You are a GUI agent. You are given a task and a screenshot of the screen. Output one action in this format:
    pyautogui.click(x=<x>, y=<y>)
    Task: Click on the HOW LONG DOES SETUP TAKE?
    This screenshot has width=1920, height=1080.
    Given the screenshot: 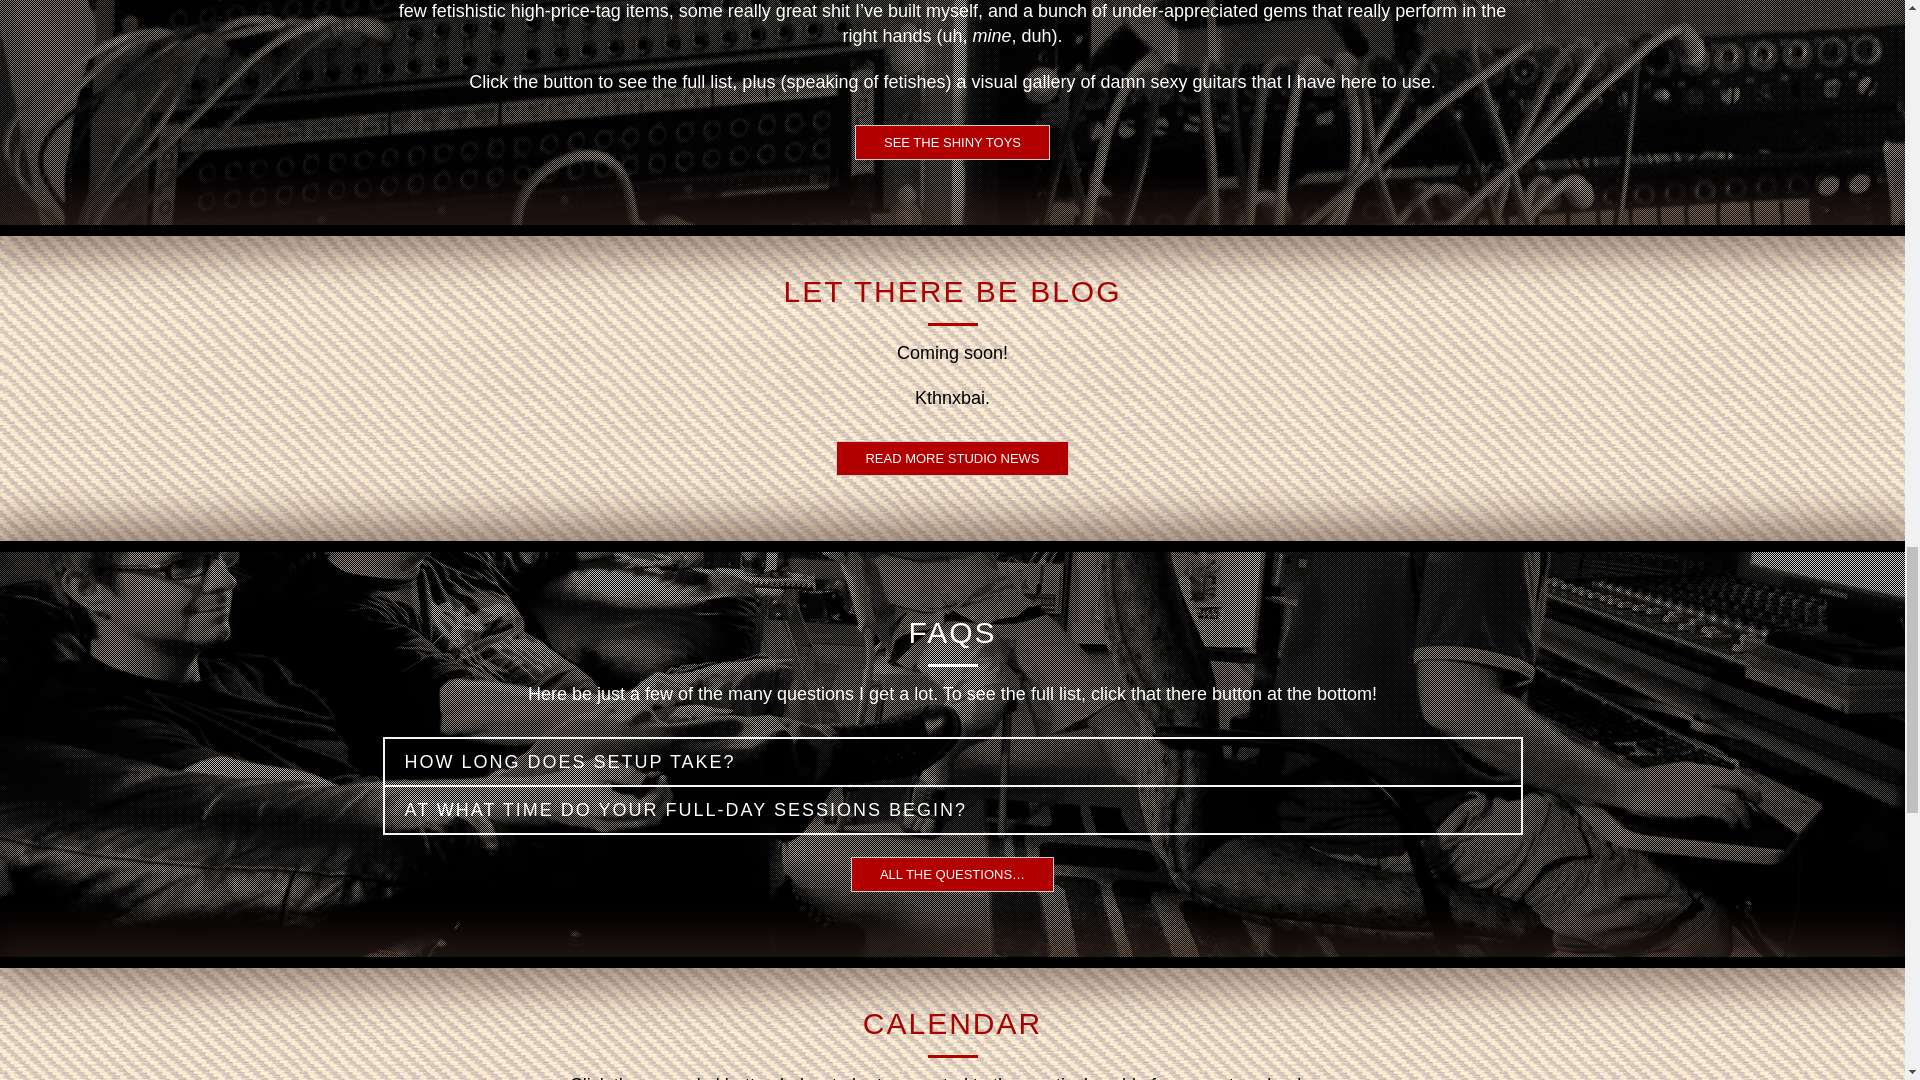 What is the action you would take?
    pyautogui.click(x=952, y=762)
    